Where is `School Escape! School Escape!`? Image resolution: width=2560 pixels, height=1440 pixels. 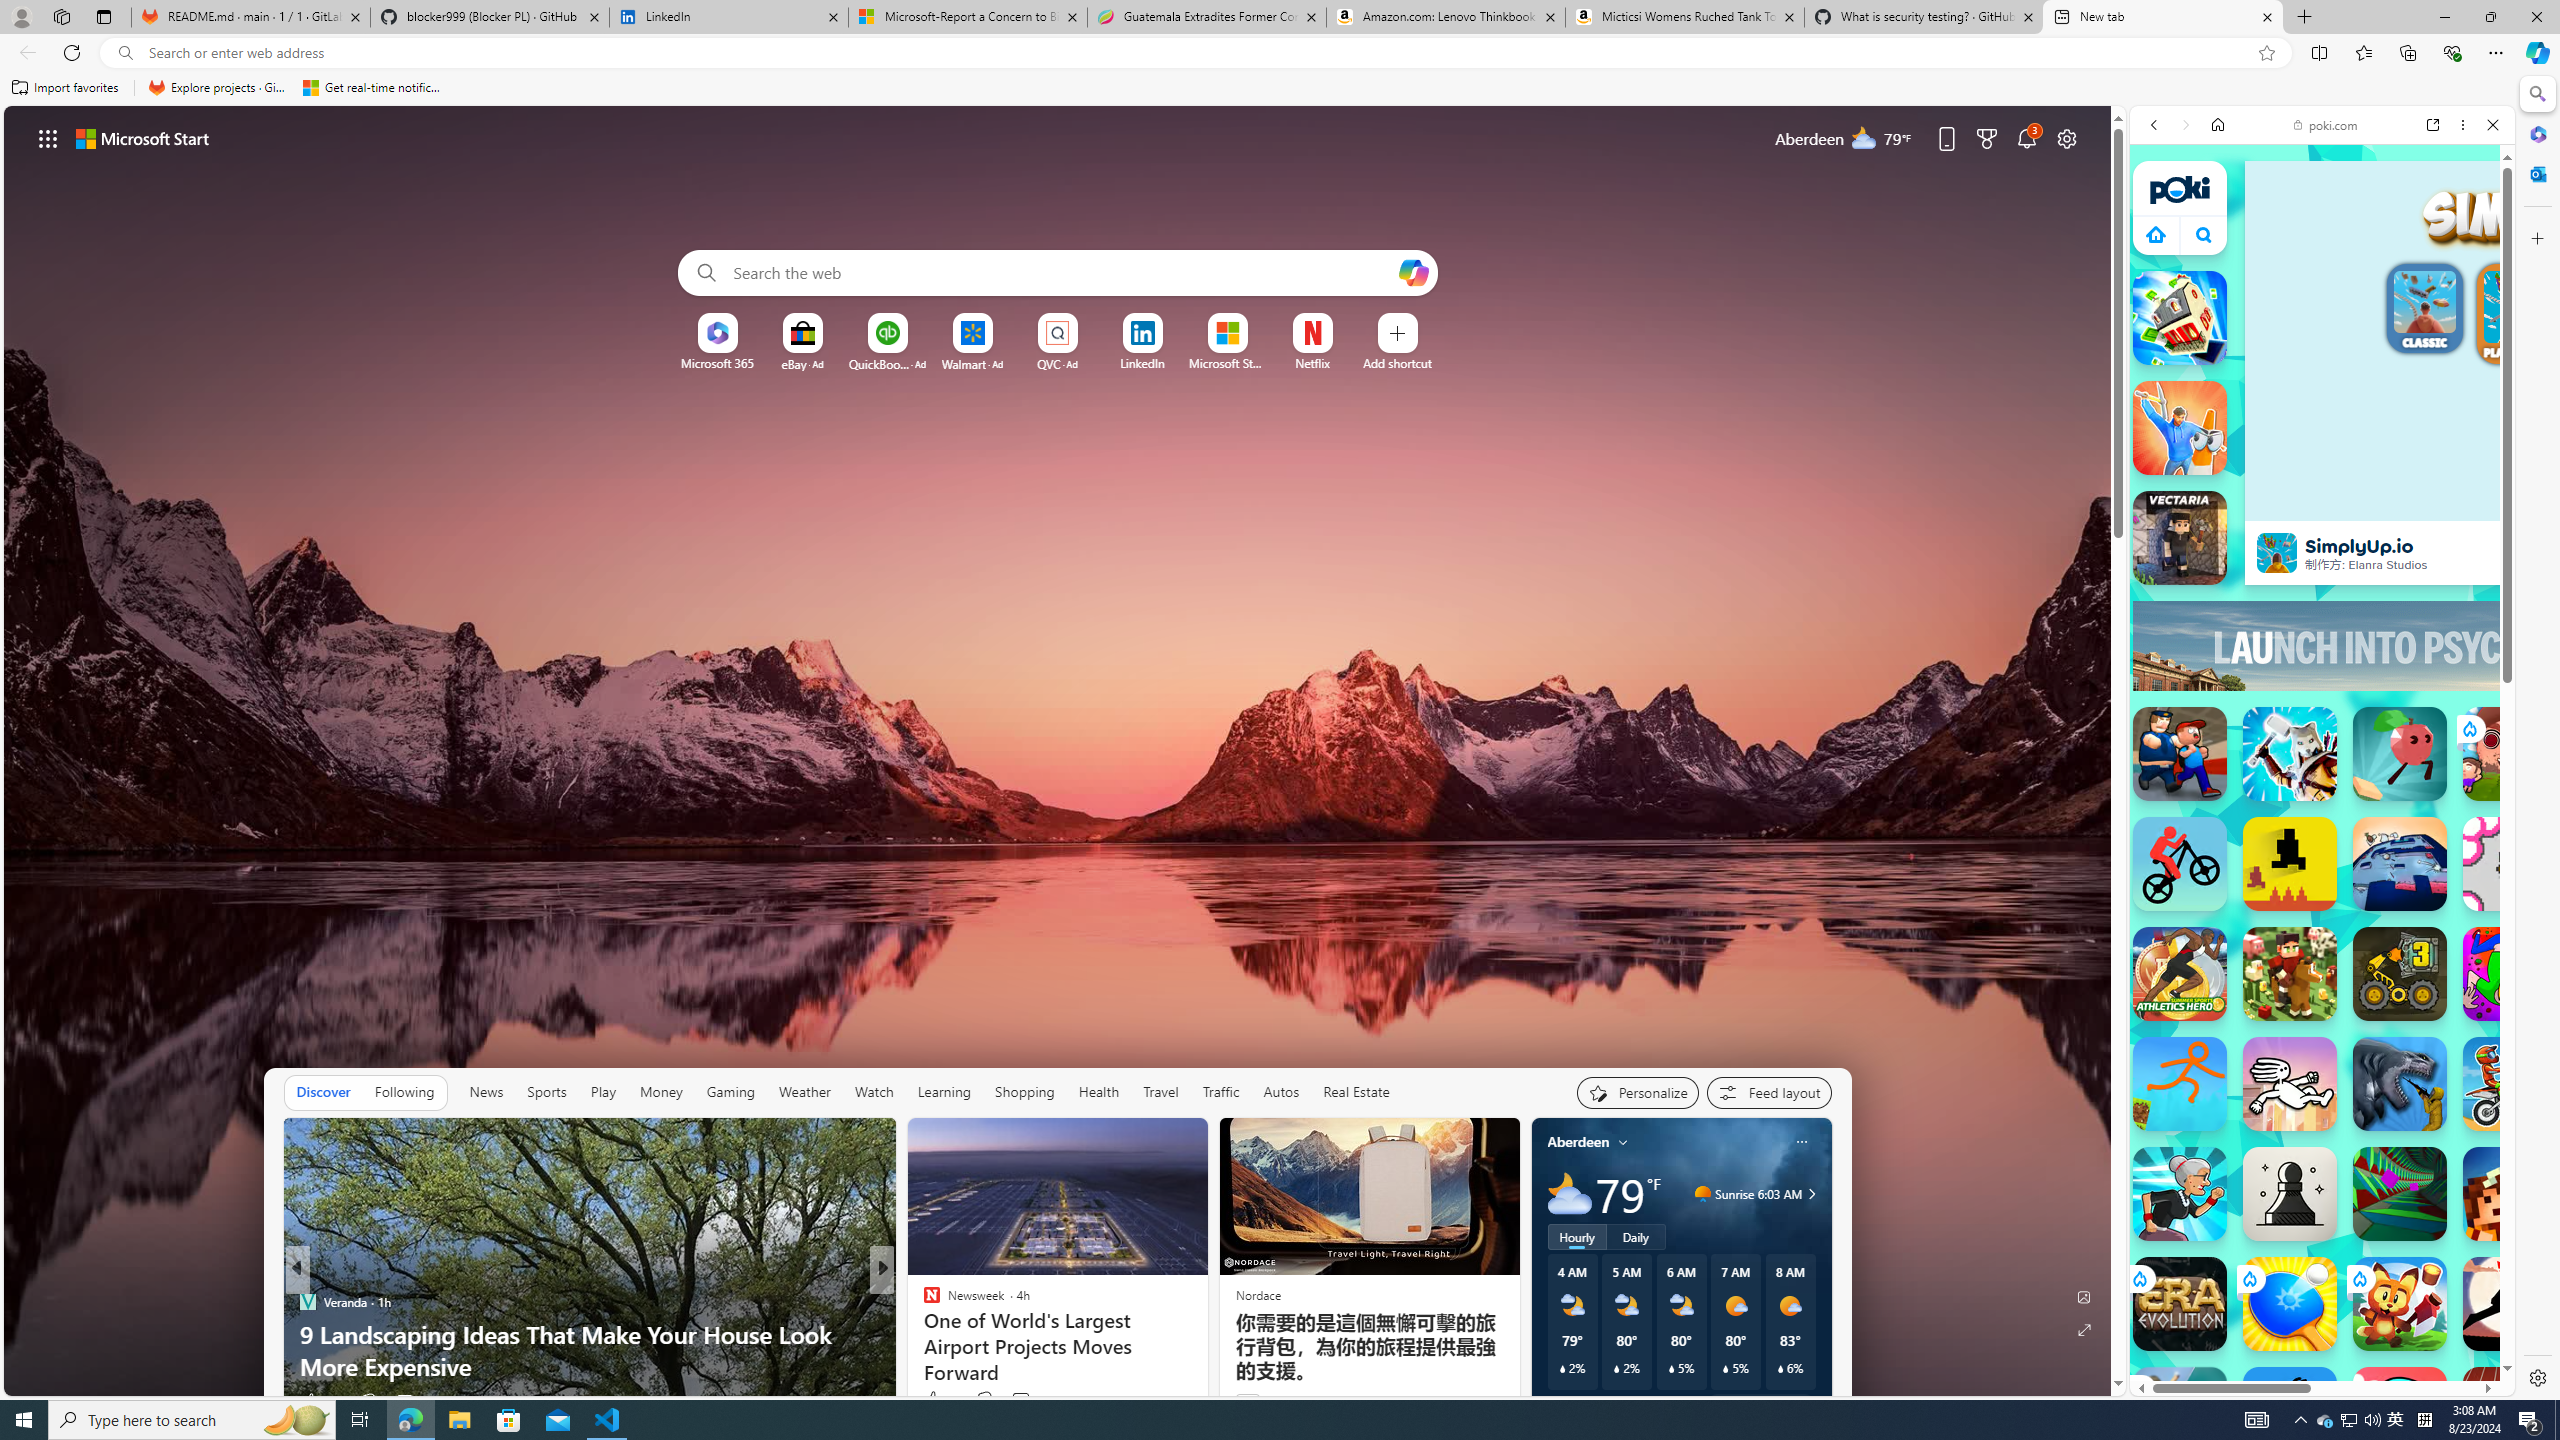 School Escape! School Escape! is located at coordinates (2180, 1414).